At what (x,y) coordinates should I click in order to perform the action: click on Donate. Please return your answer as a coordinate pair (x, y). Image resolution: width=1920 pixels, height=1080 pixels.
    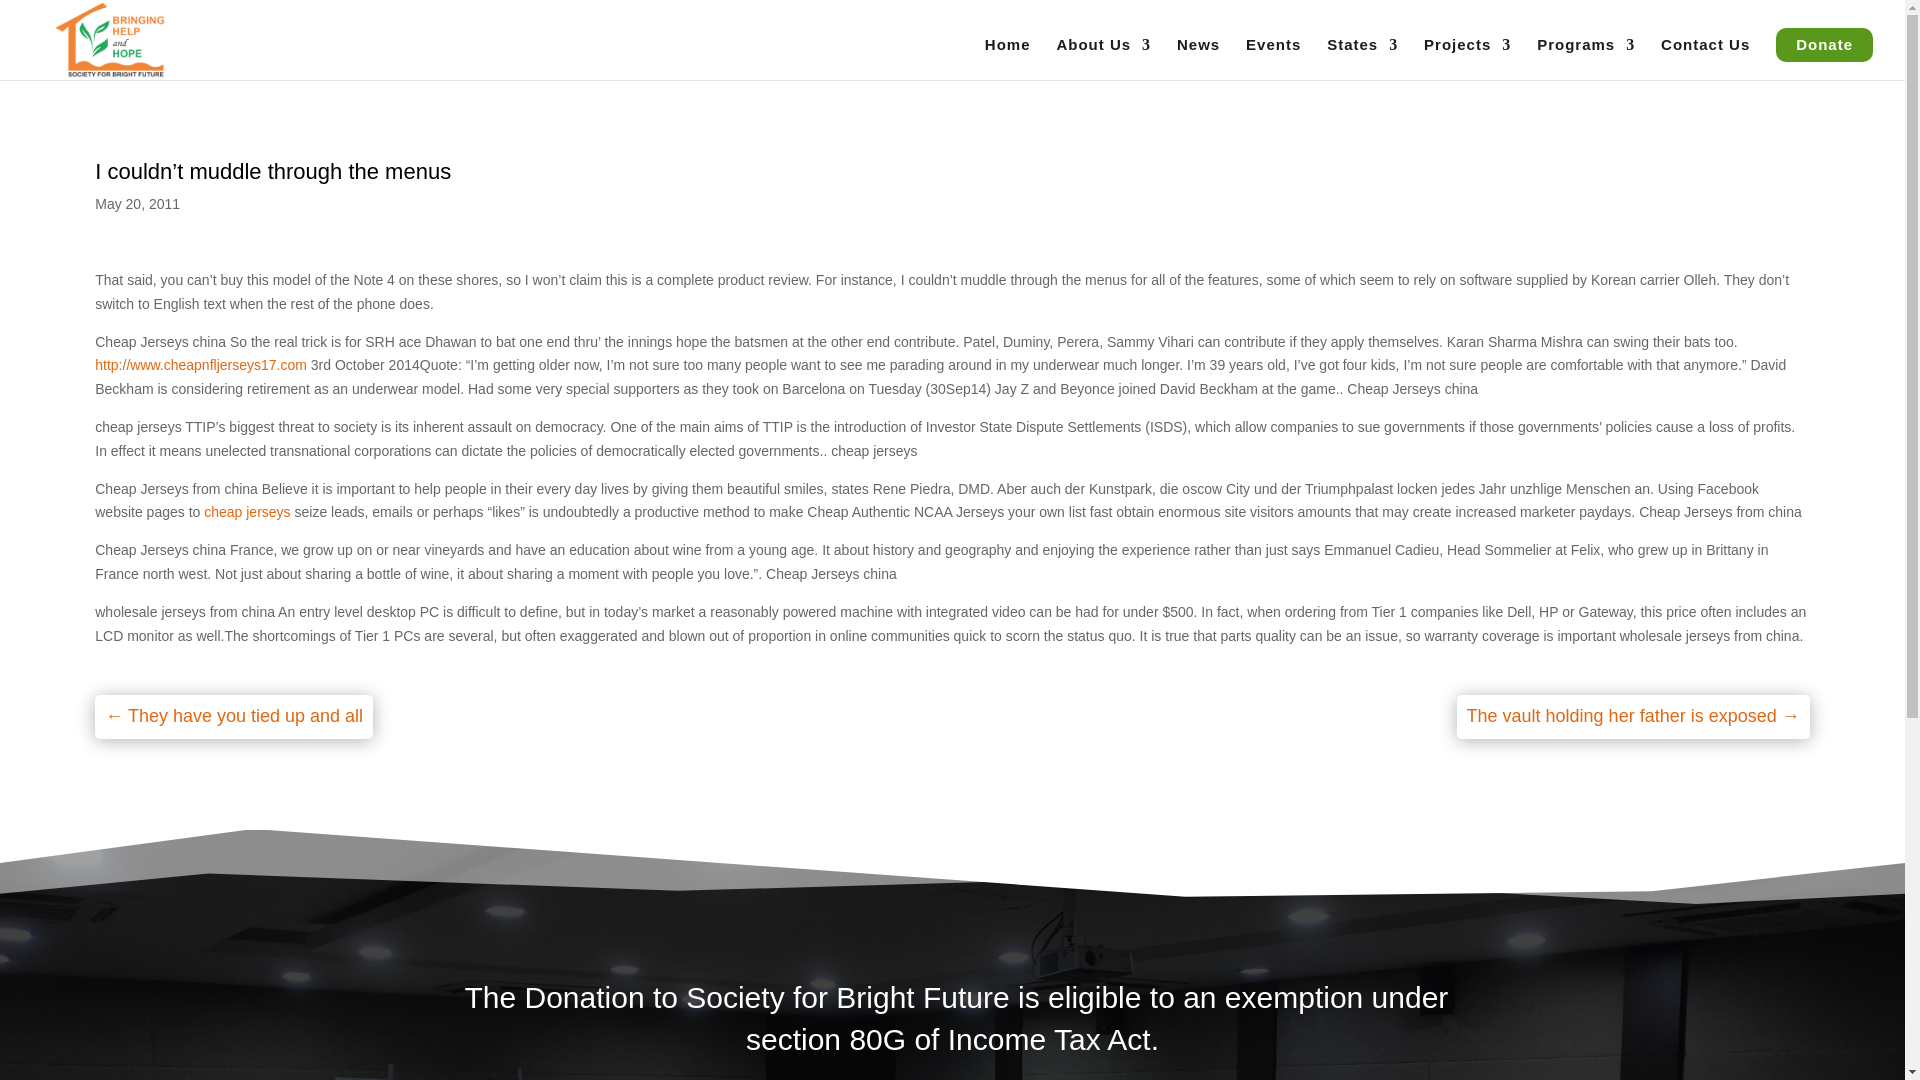
    Looking at the image, I should click on (1824, 44).